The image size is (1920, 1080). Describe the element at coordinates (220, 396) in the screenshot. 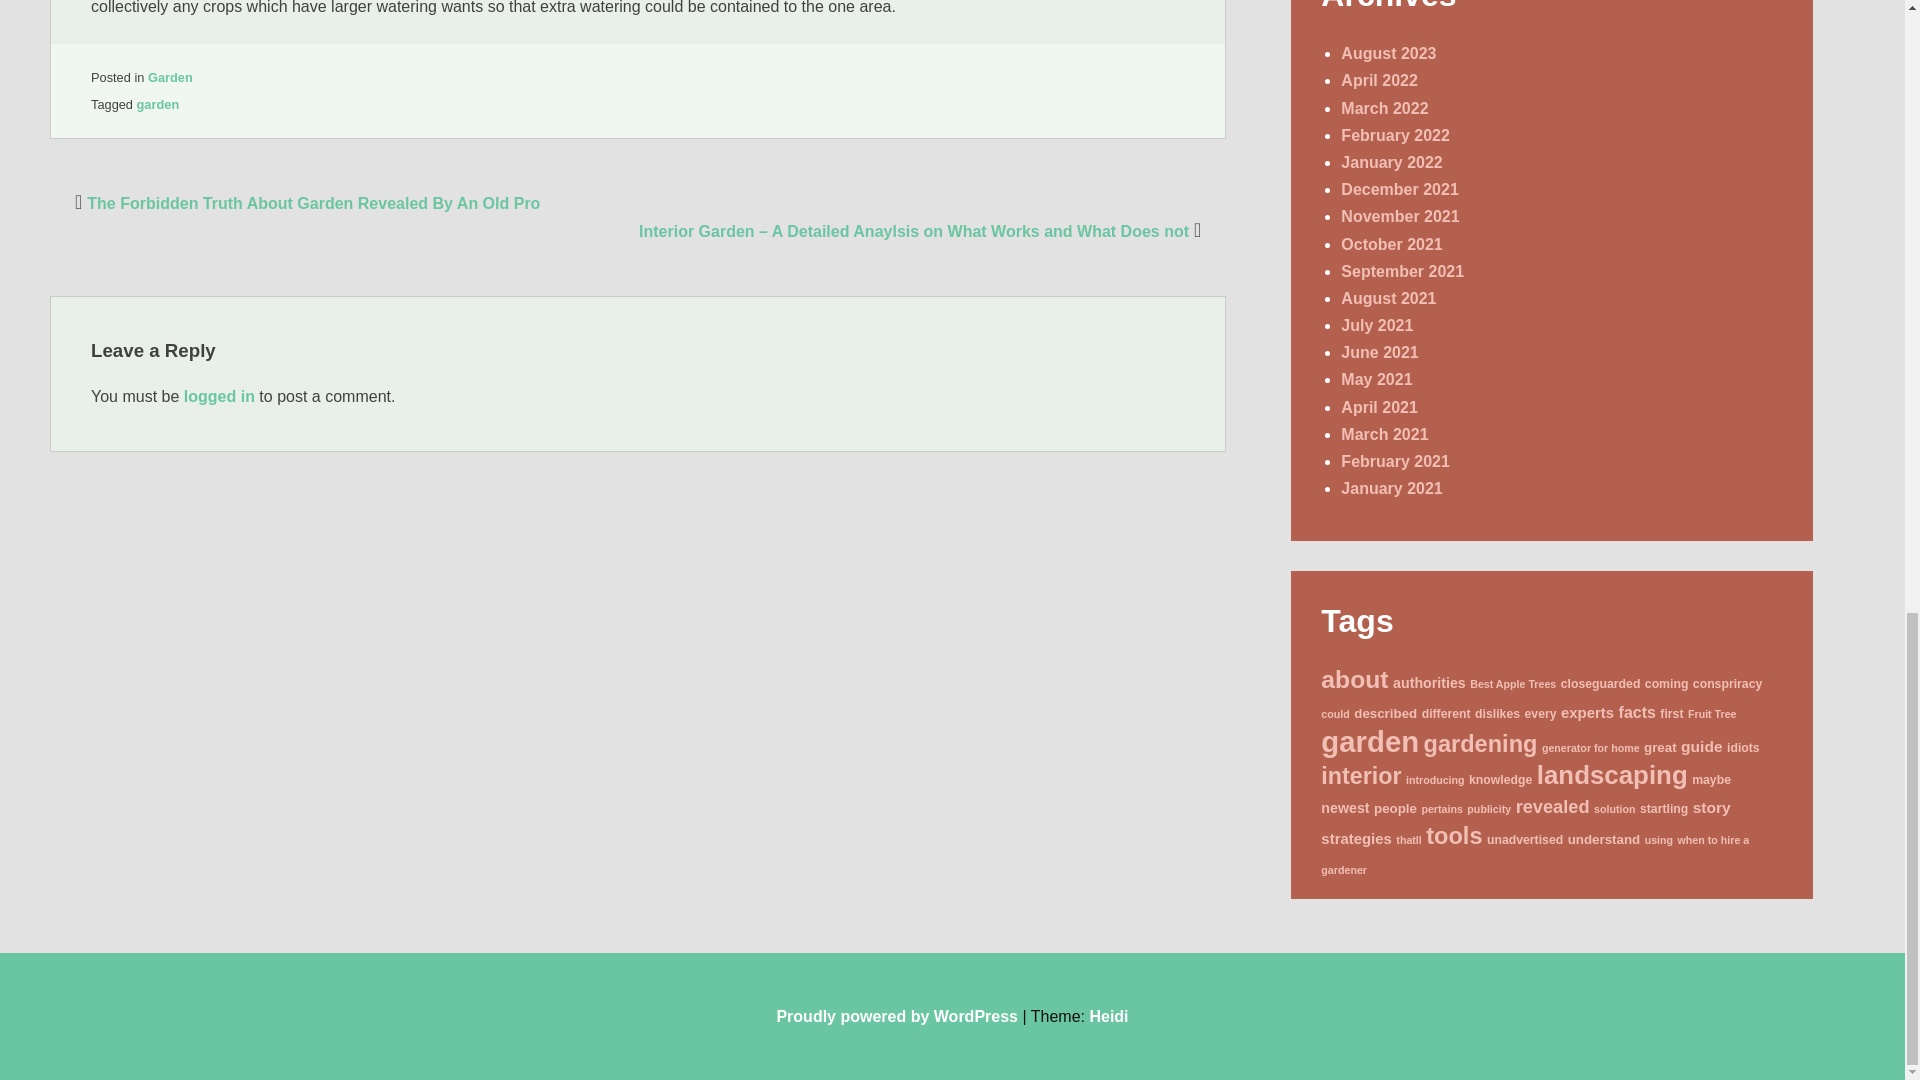

I see `logged in` at that location.